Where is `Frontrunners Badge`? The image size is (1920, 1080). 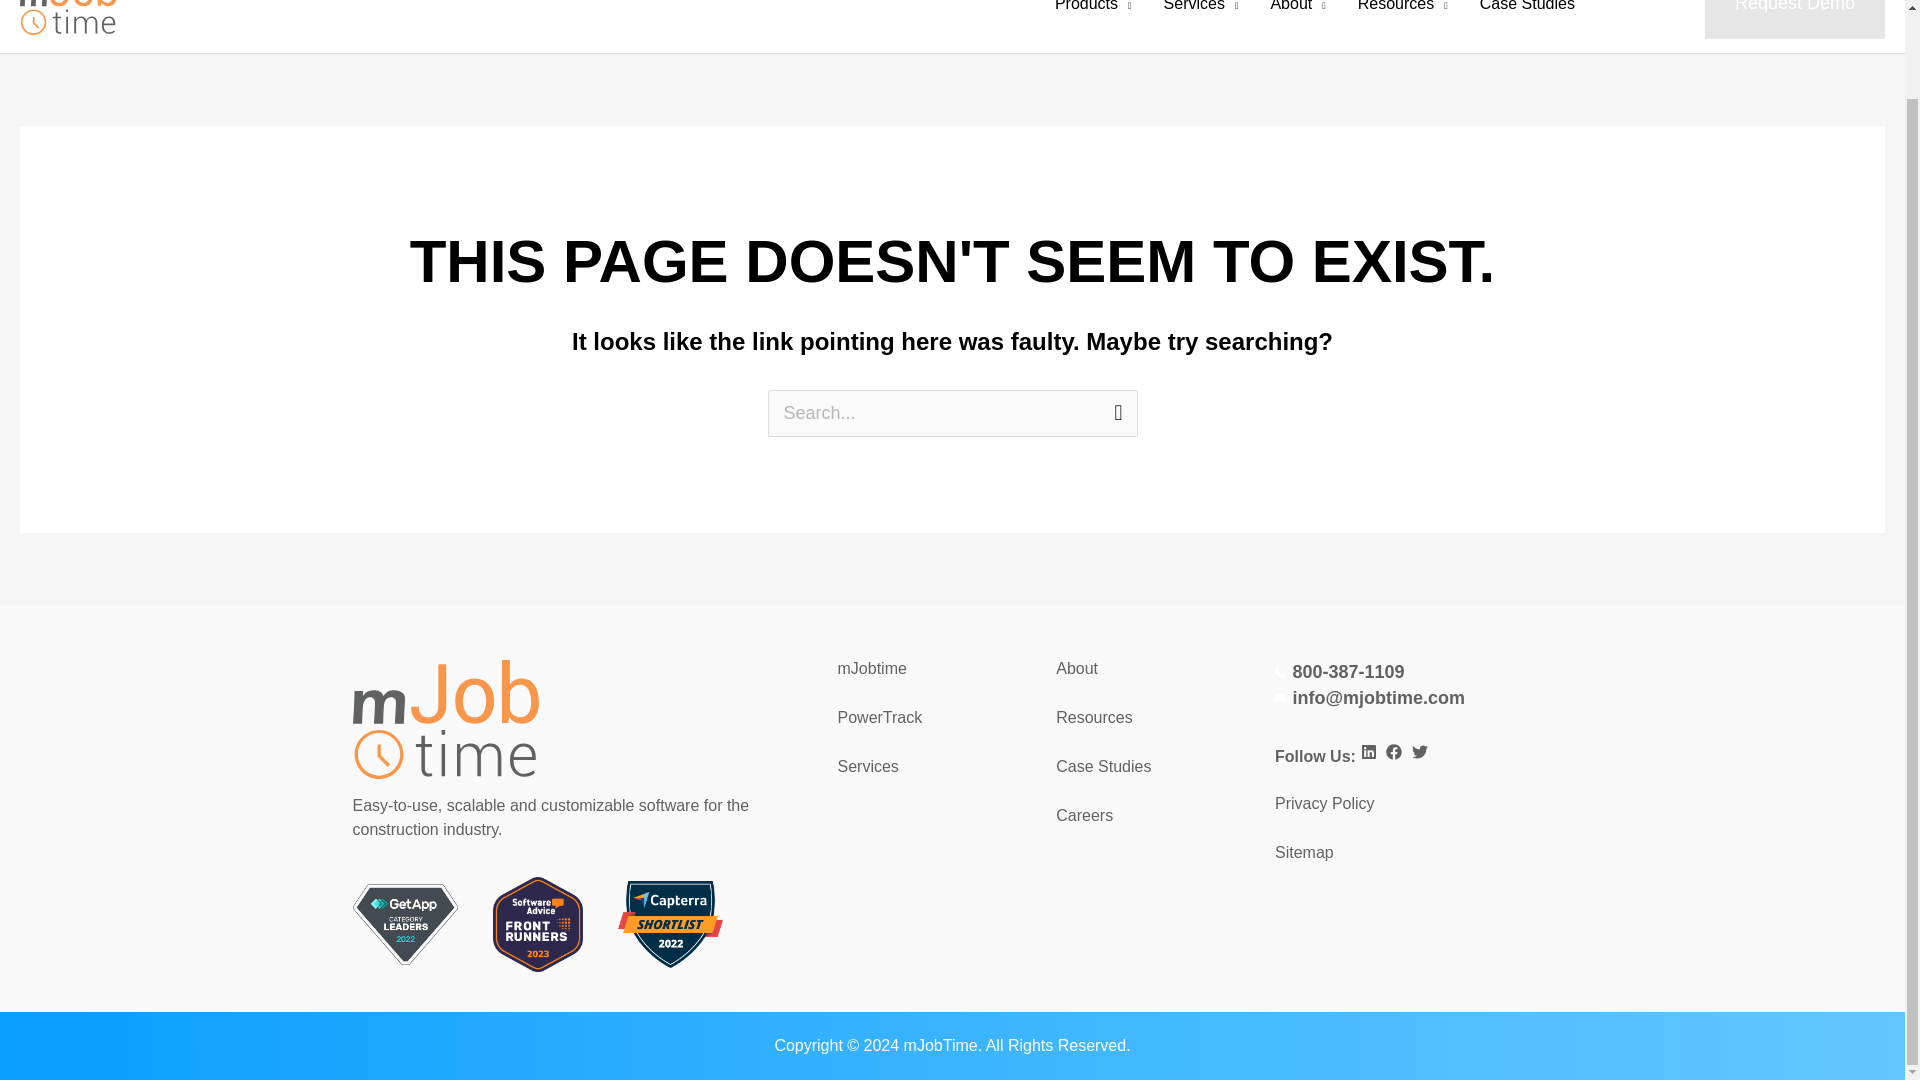 Frontrunners Badge is located at coordinates (538, 924).